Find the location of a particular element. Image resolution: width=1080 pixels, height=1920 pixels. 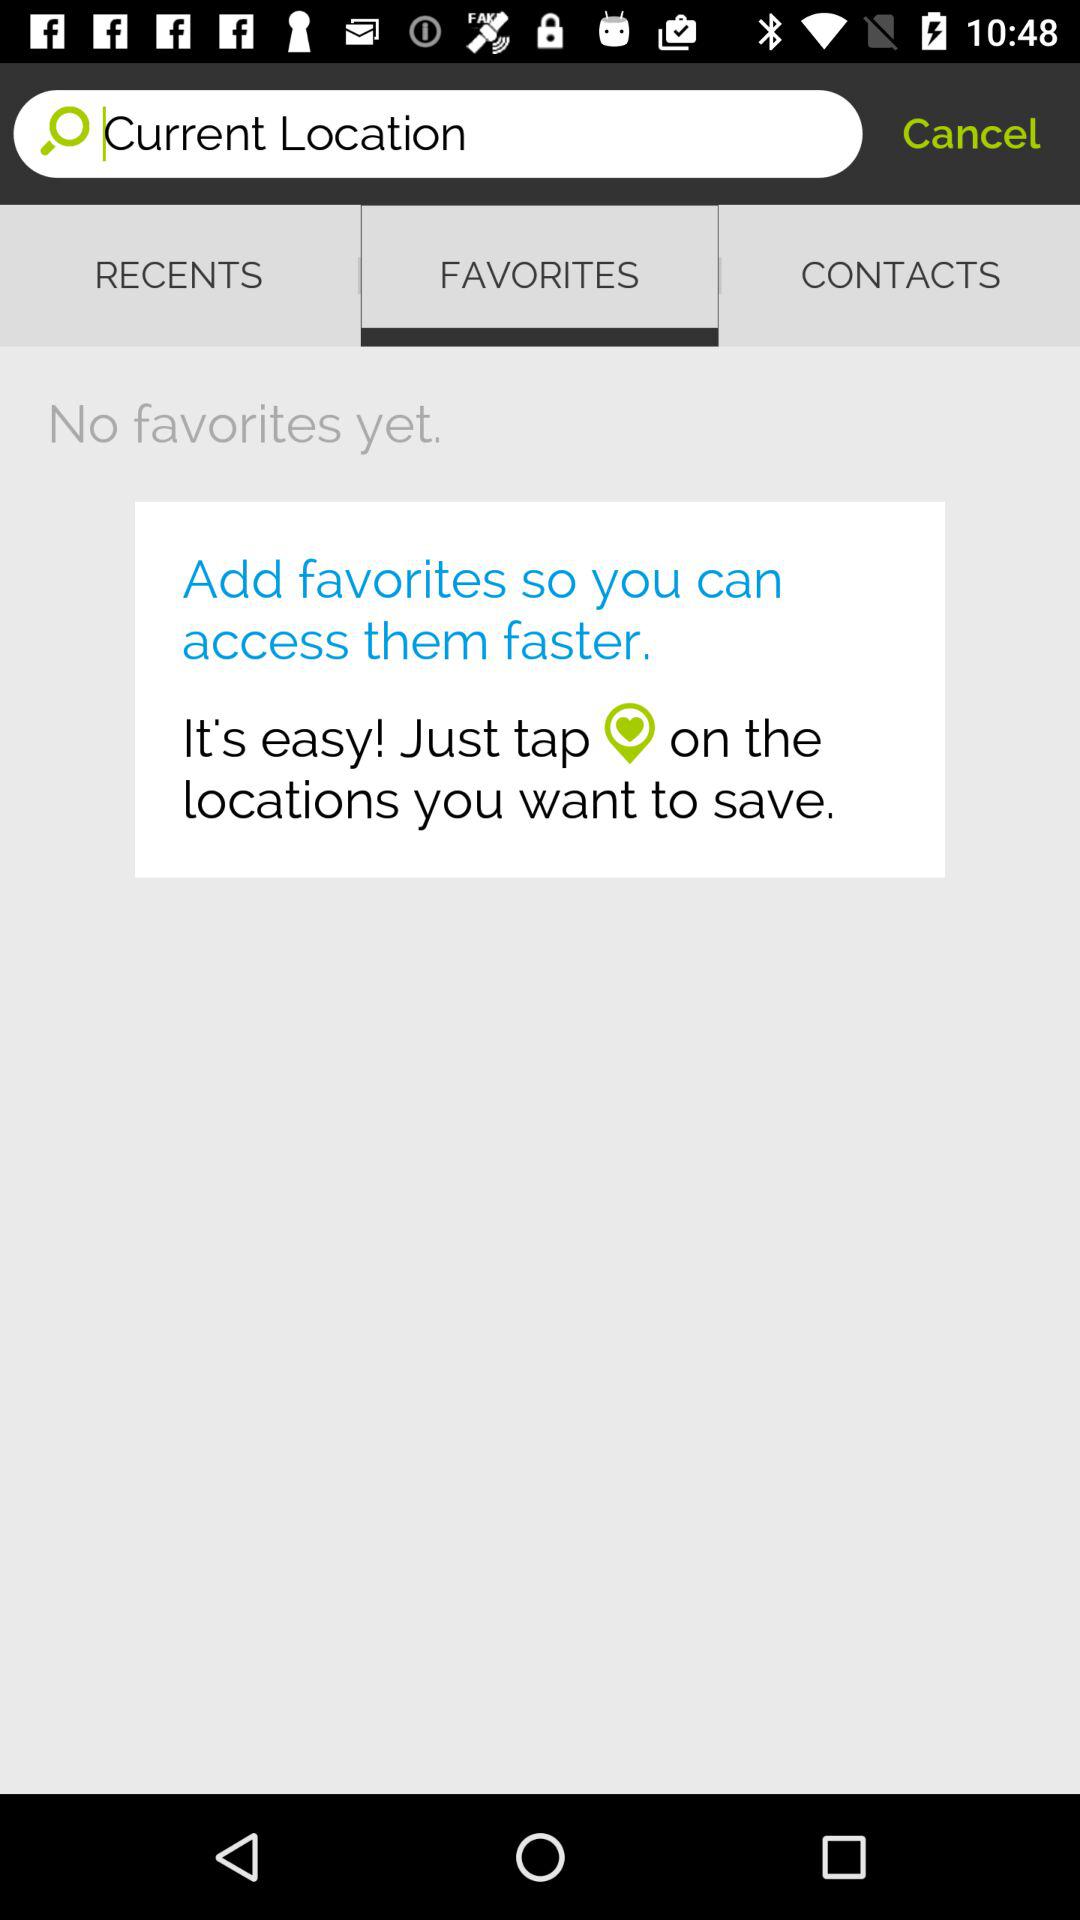

turn off the current location item is located at coordinates (482, 134).